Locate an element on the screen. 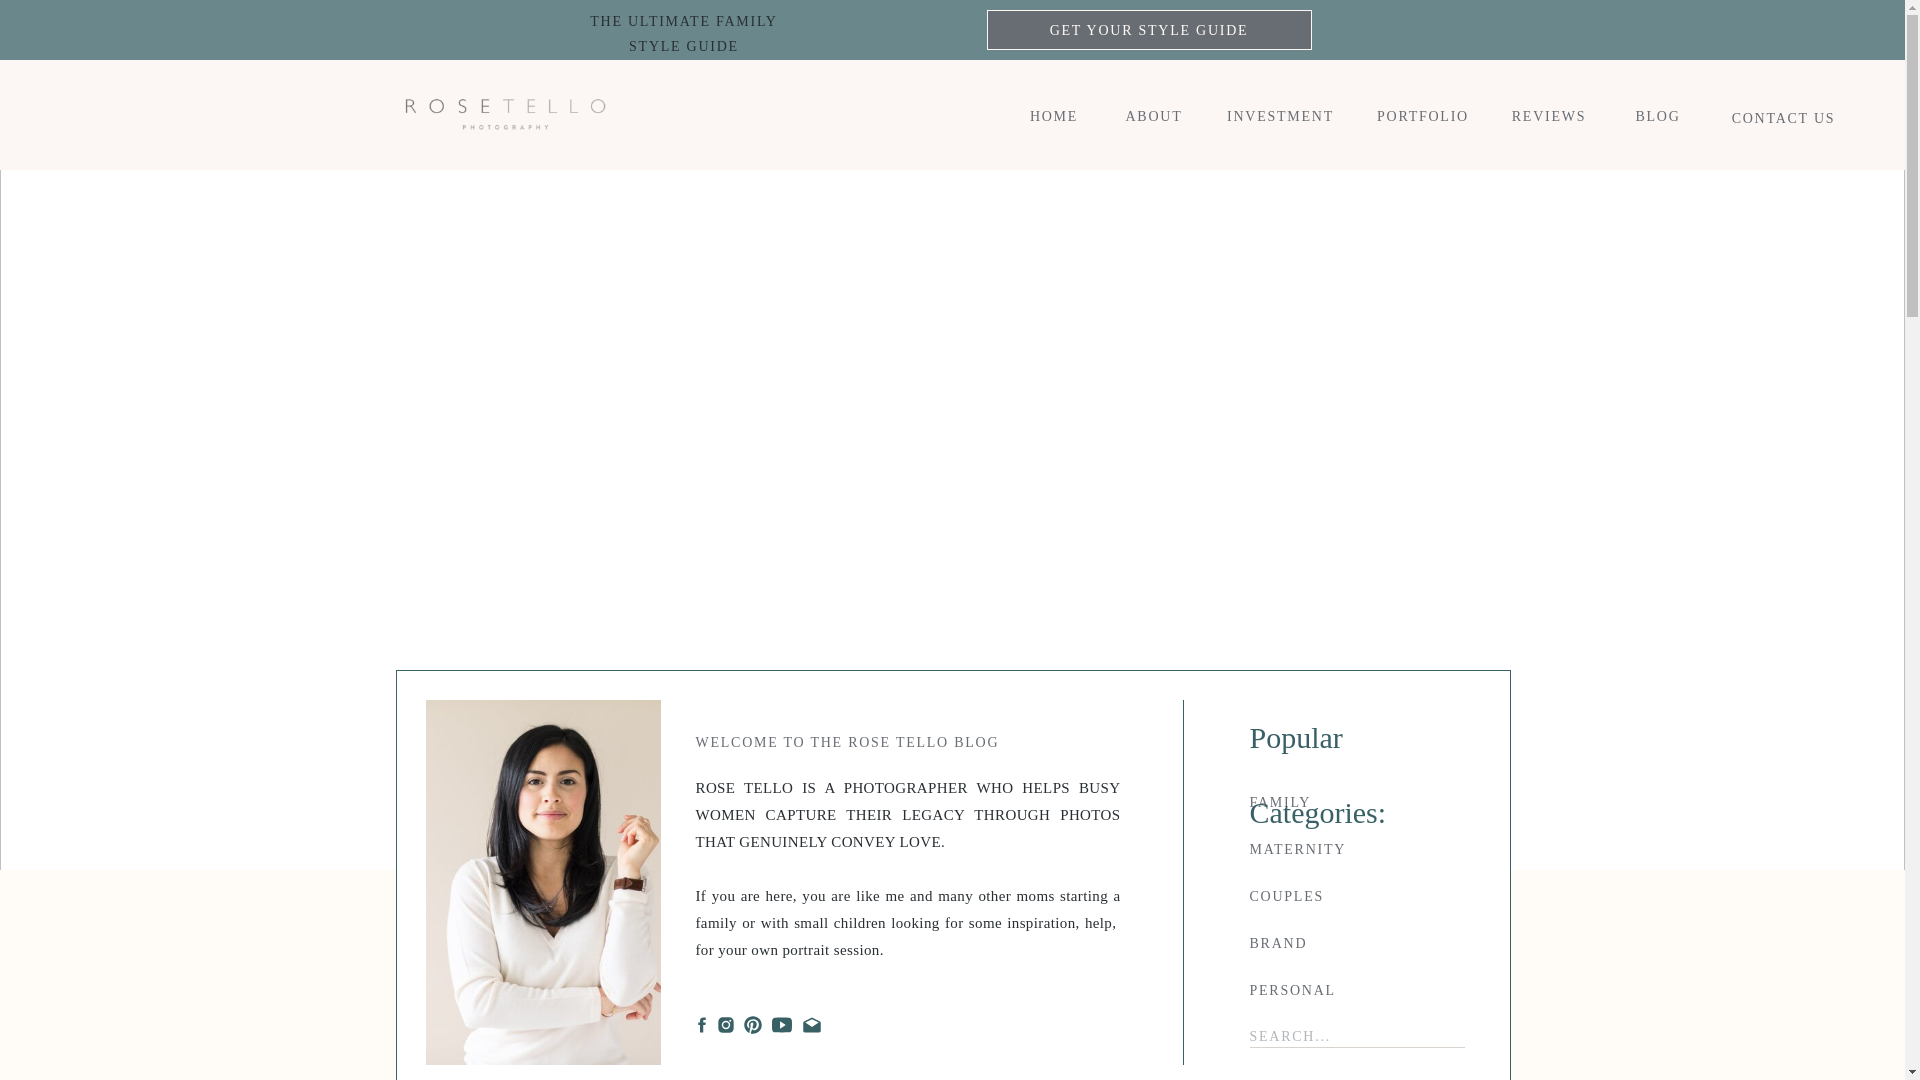 The height and width of the screenshot is (1080, 1920). INVESTMENT is located at coordinates (1280, 115).